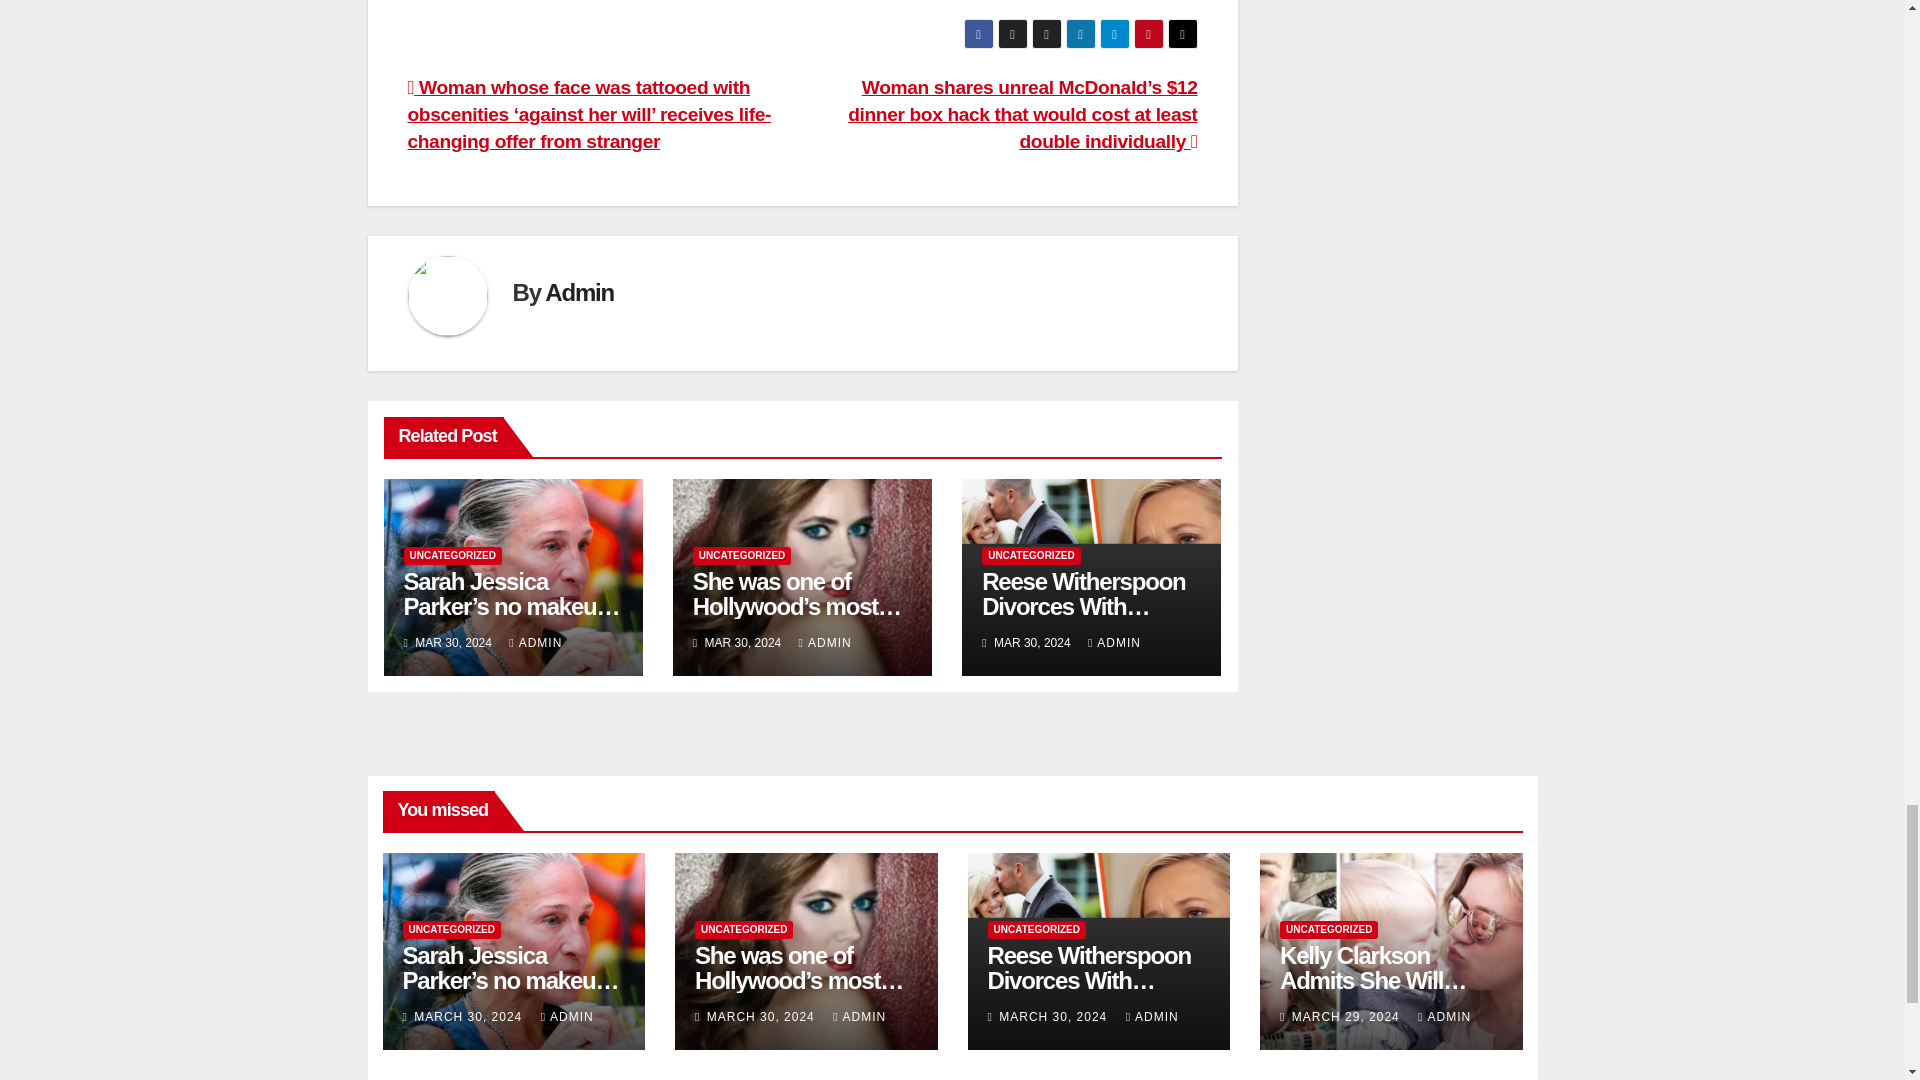 The height and width of the screenshot is (1080, 1920). What do you see at coordinates (580, 292) in the screenshot?
I see `Admin` at bounding box center [580, 292].